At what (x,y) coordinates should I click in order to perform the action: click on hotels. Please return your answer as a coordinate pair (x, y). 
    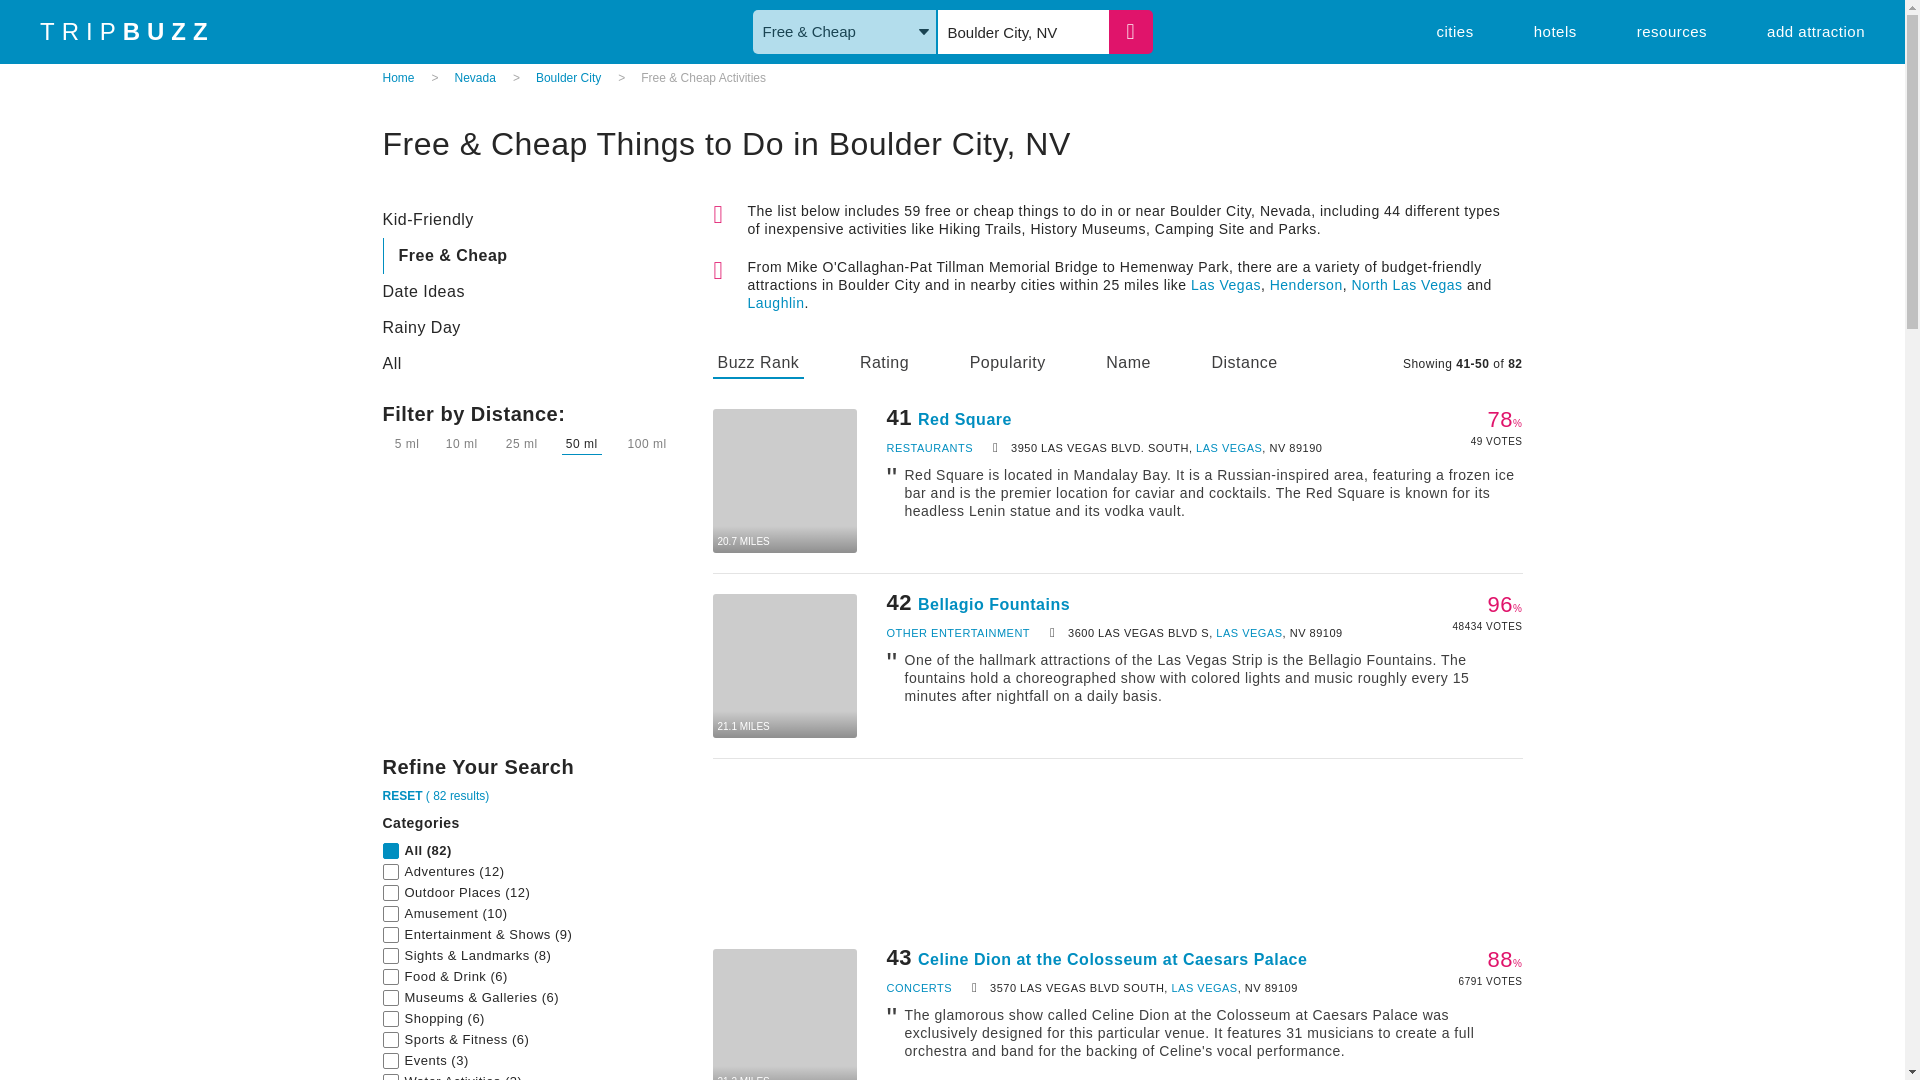
    Looking at the image, I should click on (1555, 30).